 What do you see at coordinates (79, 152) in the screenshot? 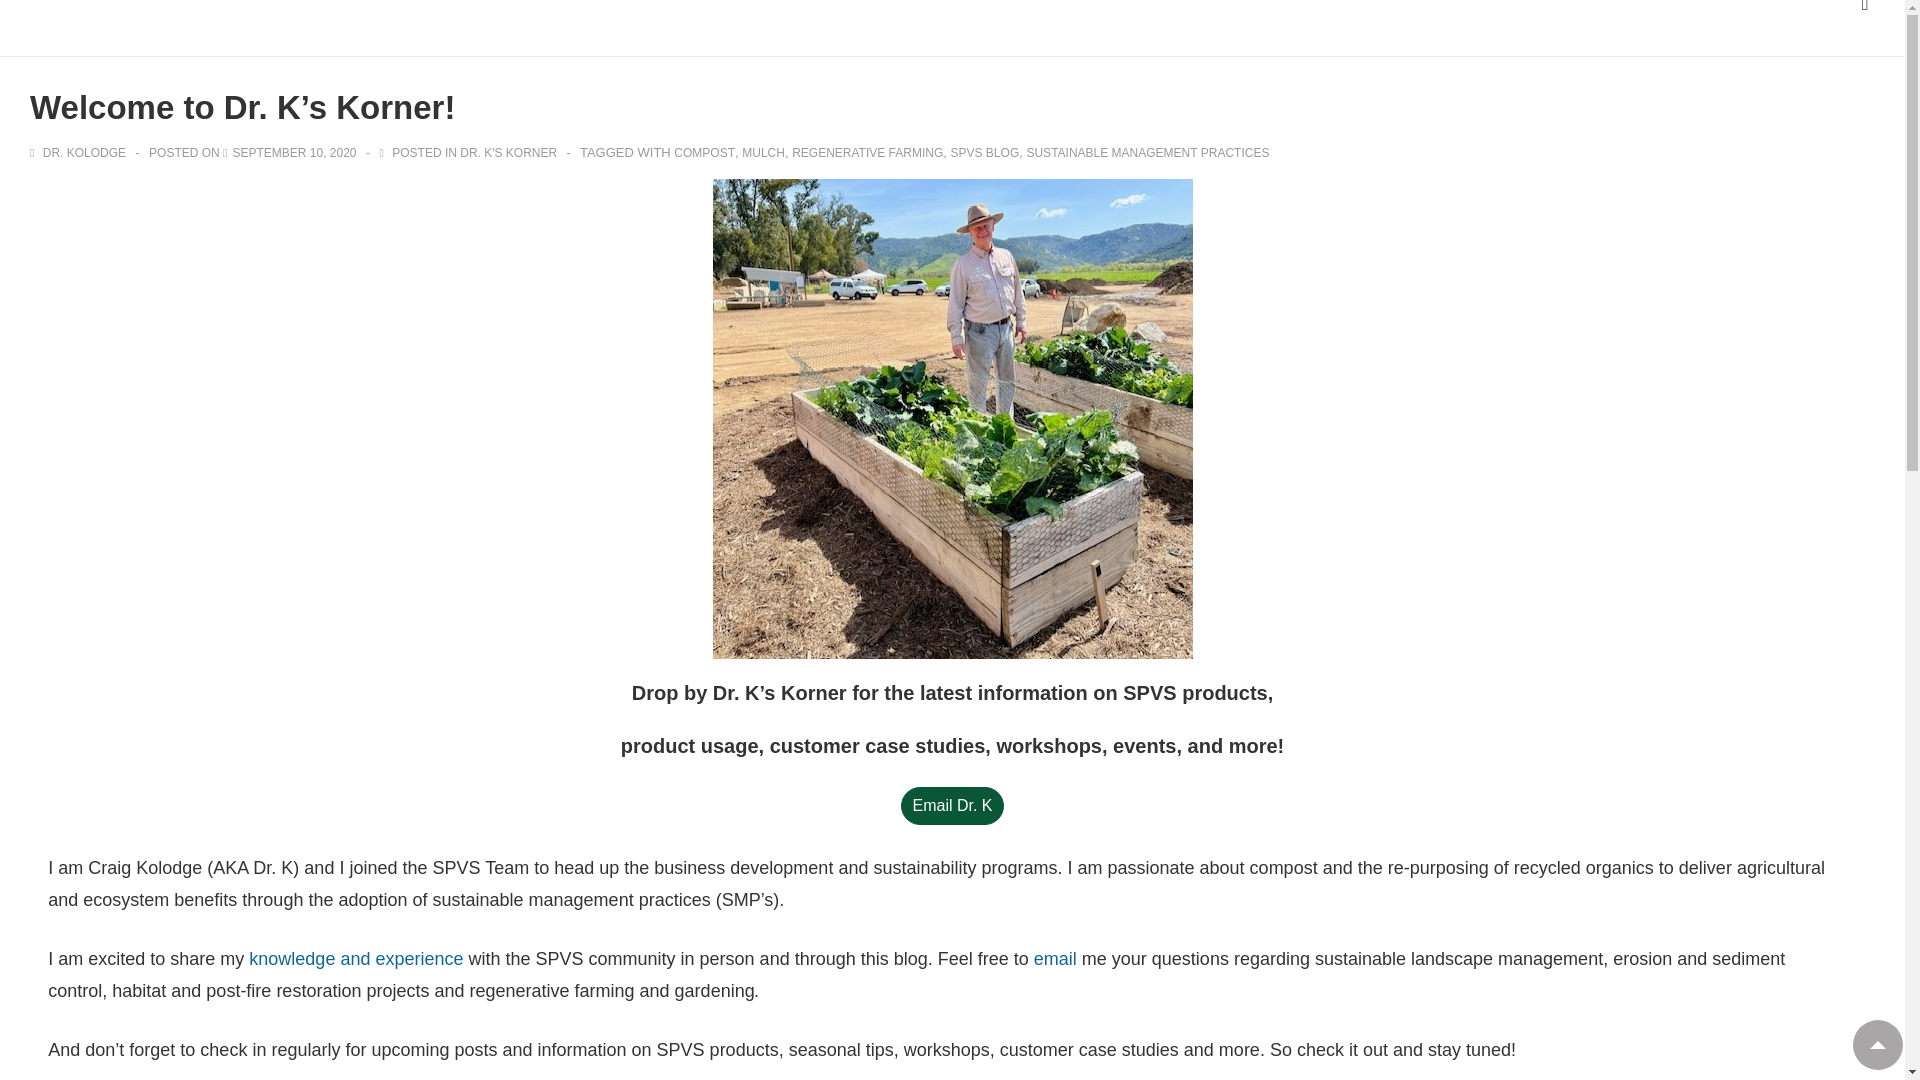
I see `View all posts by Dr. Kolodge` at bounding box center [79, 152].